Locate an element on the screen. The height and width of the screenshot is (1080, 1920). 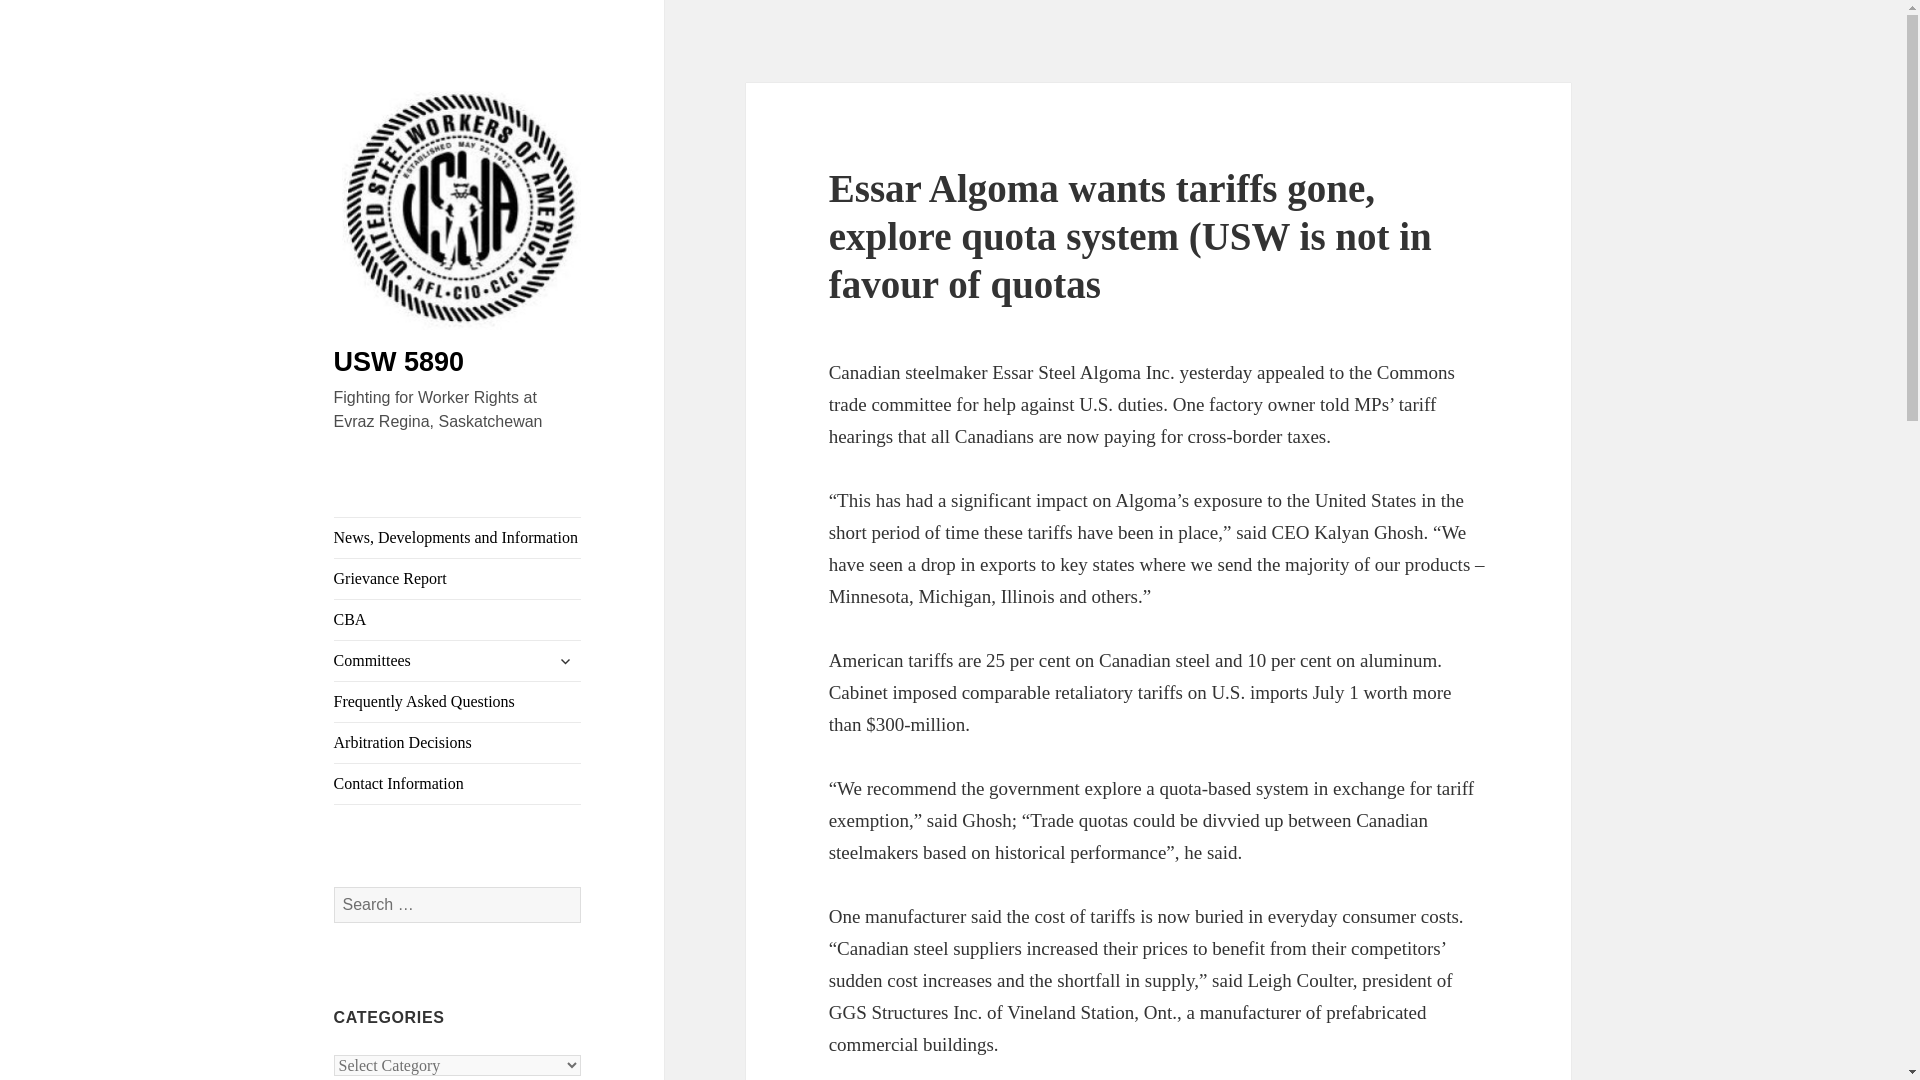
Grievance Report is located at coordinates (458, 579).